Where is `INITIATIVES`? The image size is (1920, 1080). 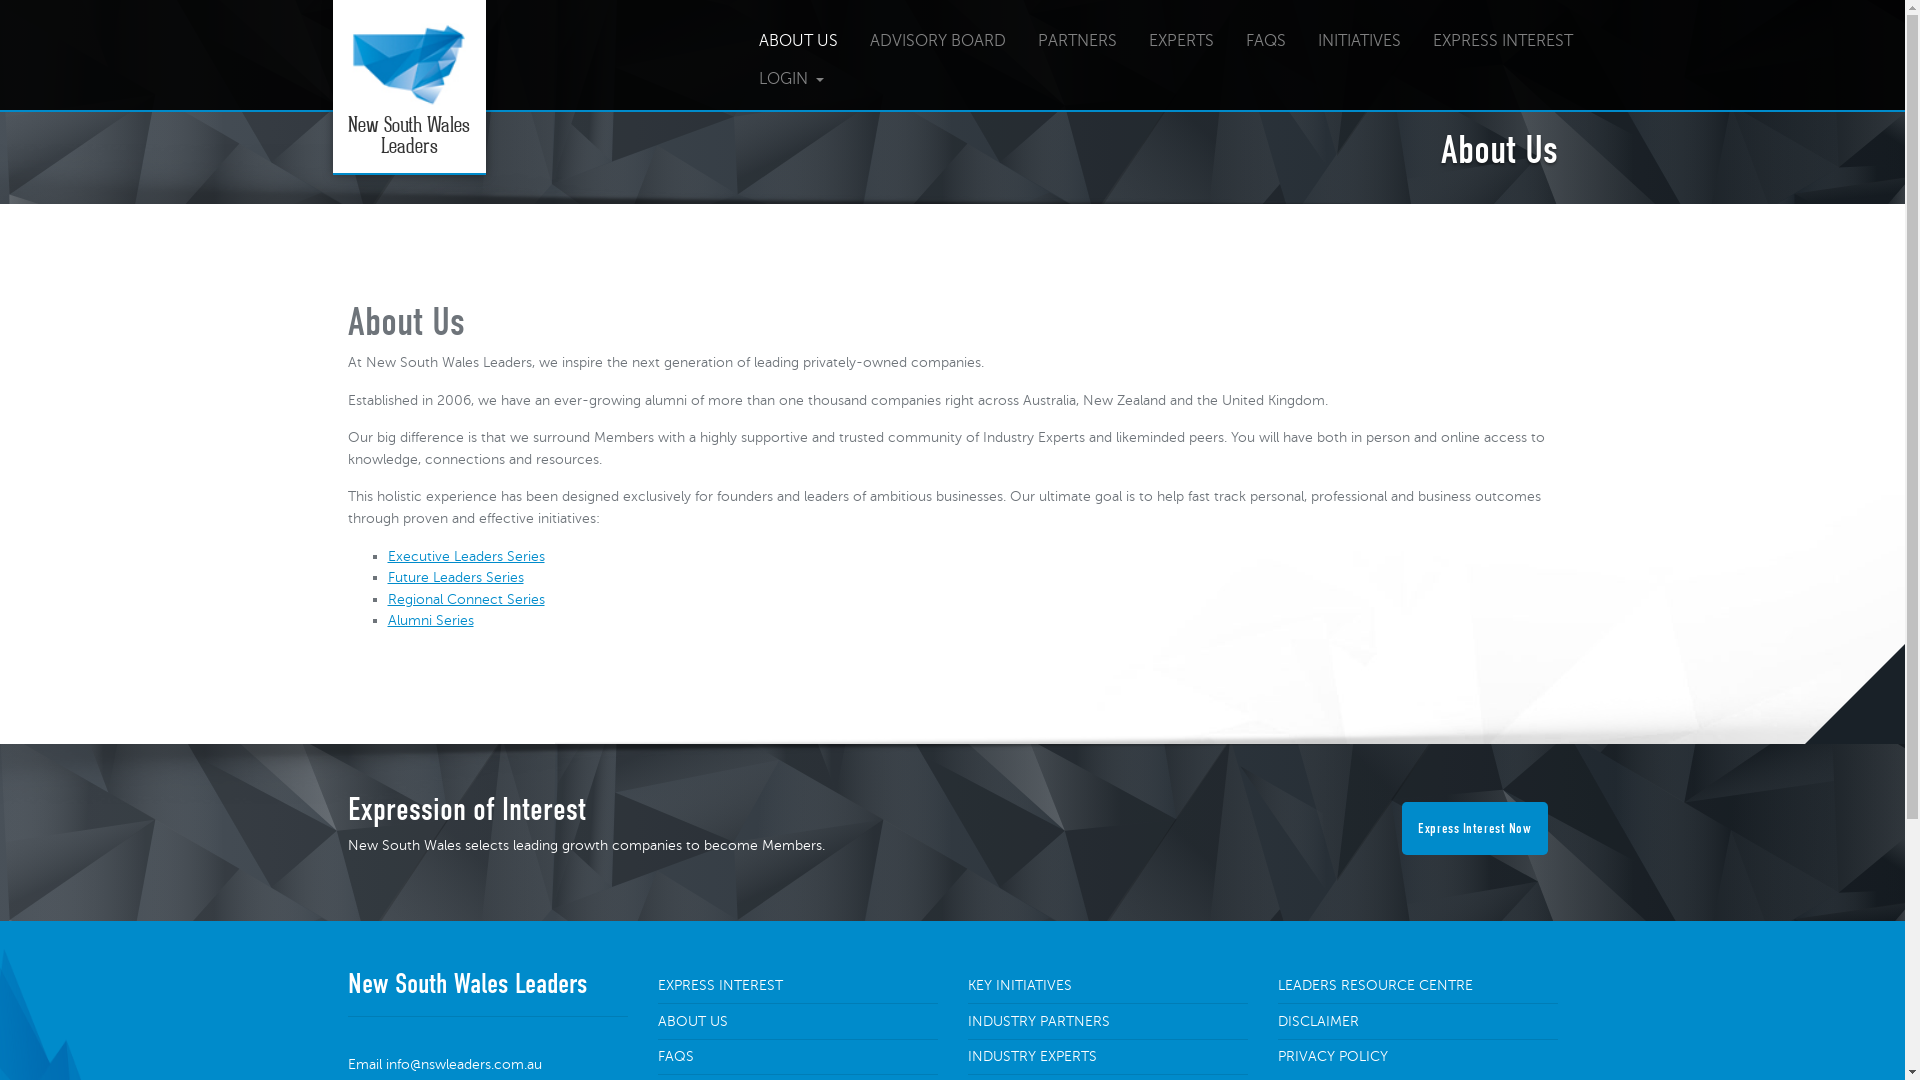 INITIATIVES is located at coordinates (1360, 41).